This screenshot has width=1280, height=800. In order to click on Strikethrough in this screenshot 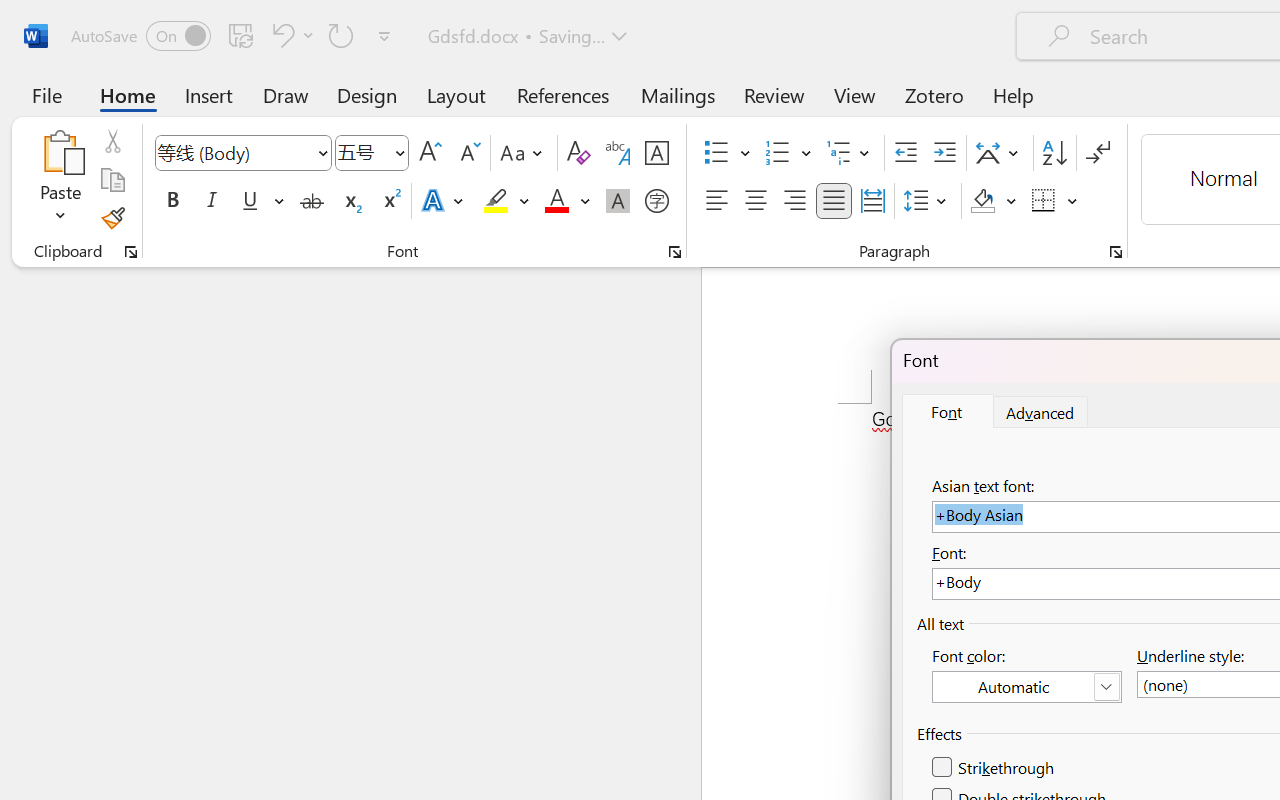, I will do `click(312, 201)`.